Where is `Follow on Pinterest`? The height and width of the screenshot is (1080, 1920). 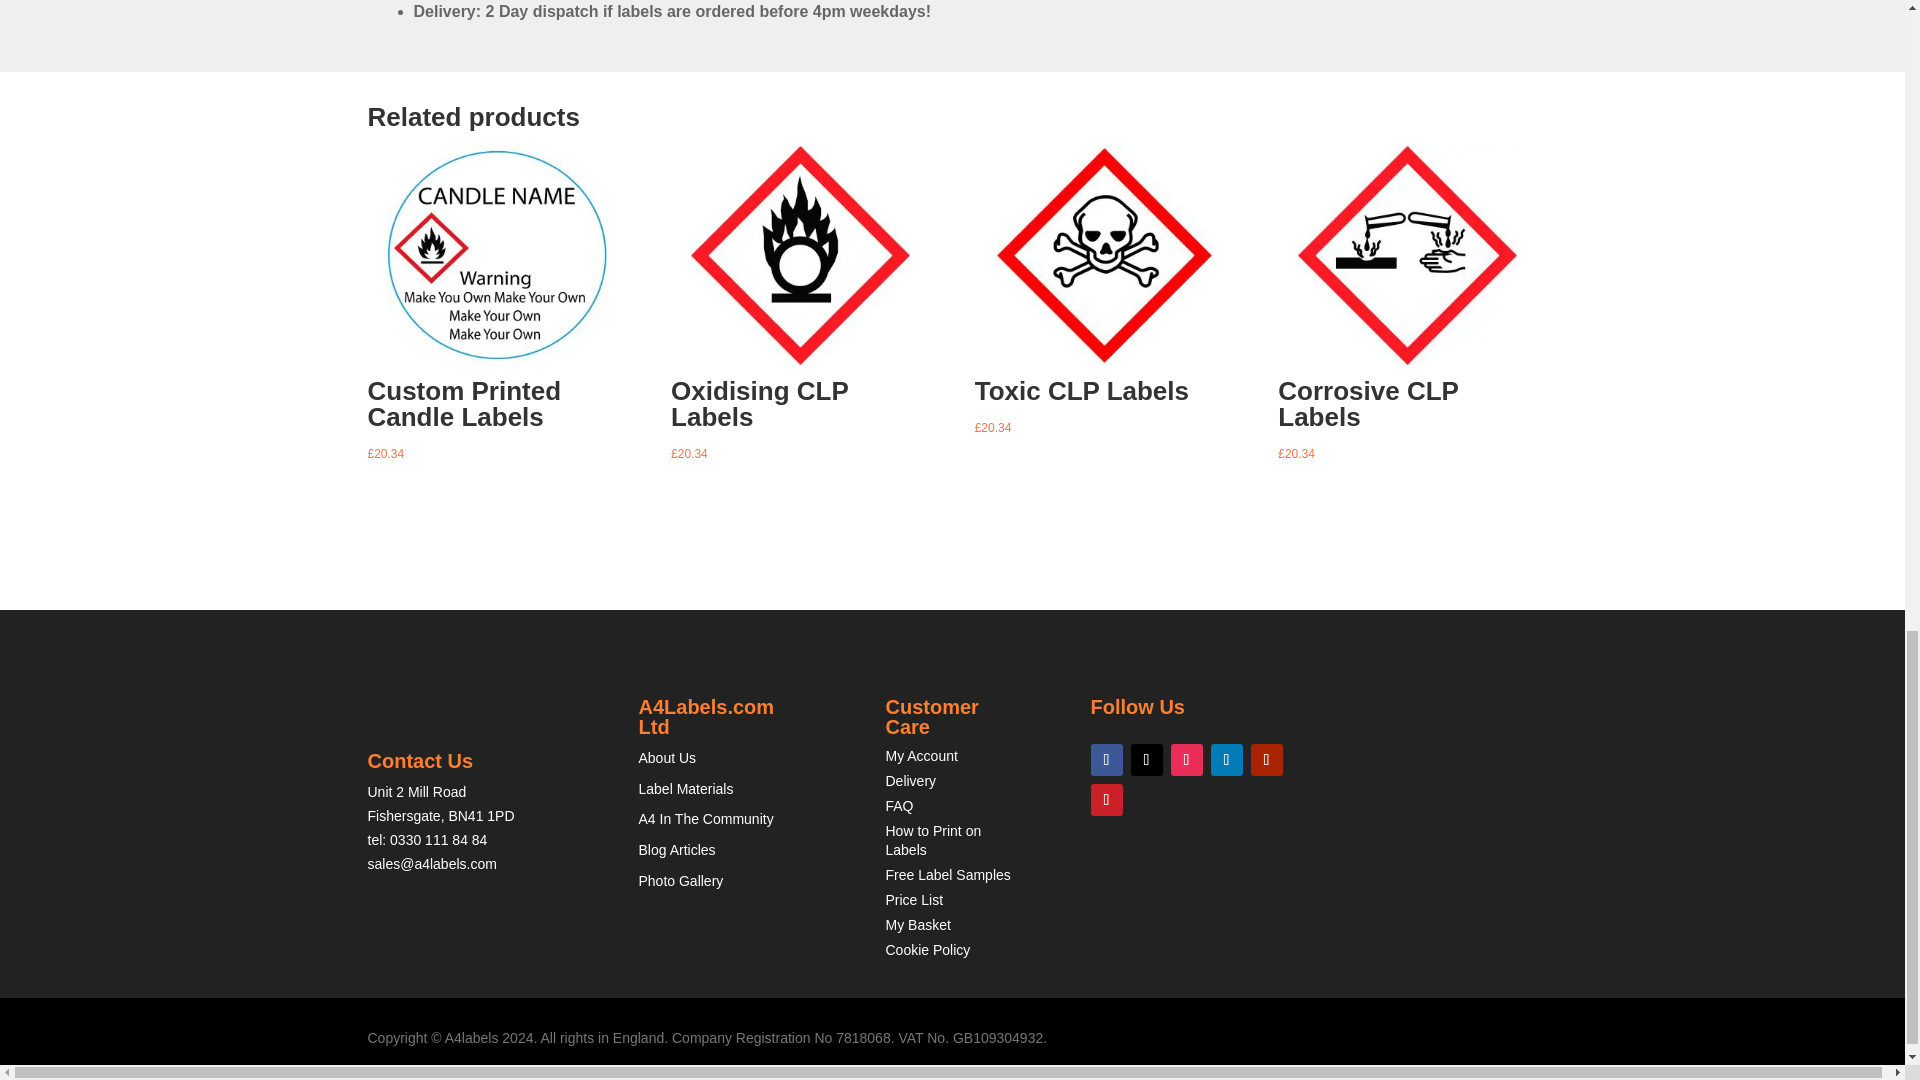
Follow on Pinterest is located at coordinates (1106, 800).